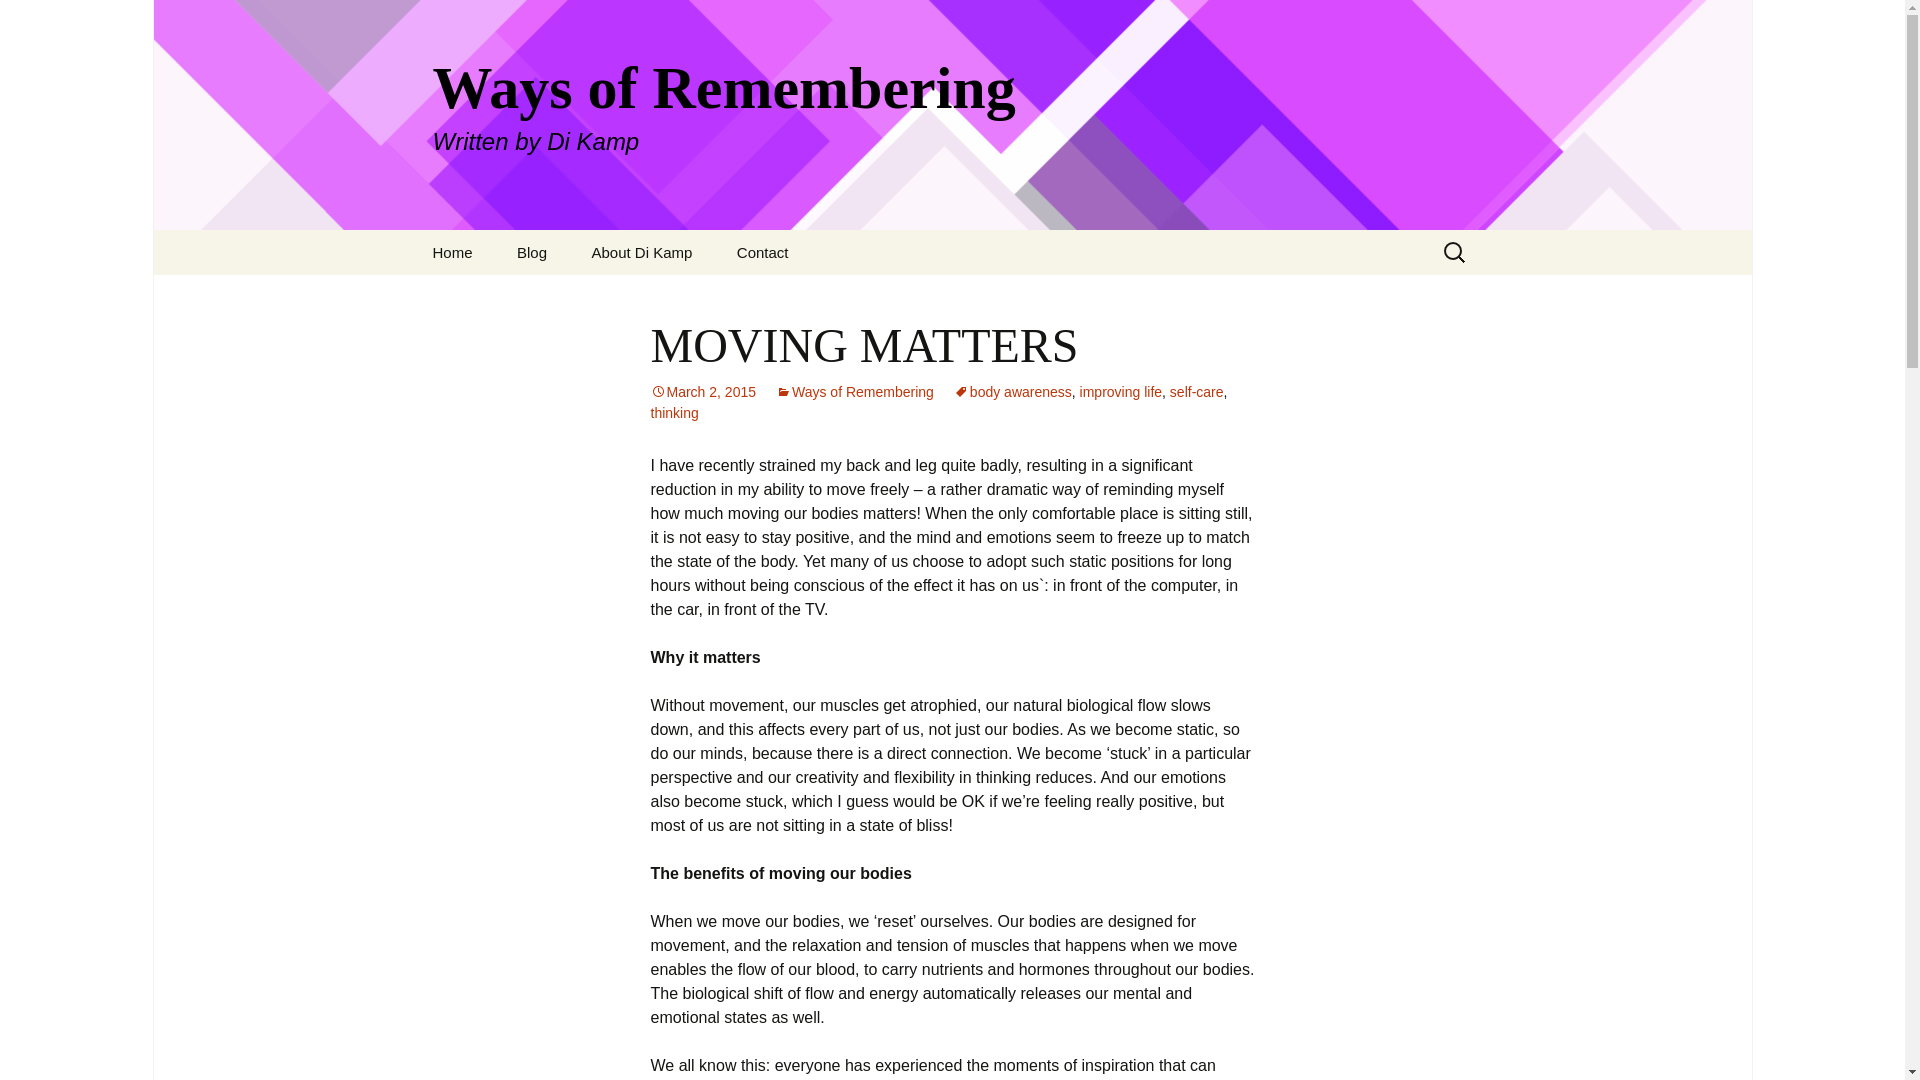 The image size is (1920, 1080). Describe the element at coordinates (703, 392) in the screenshot. I see `Skip to content` at that location.